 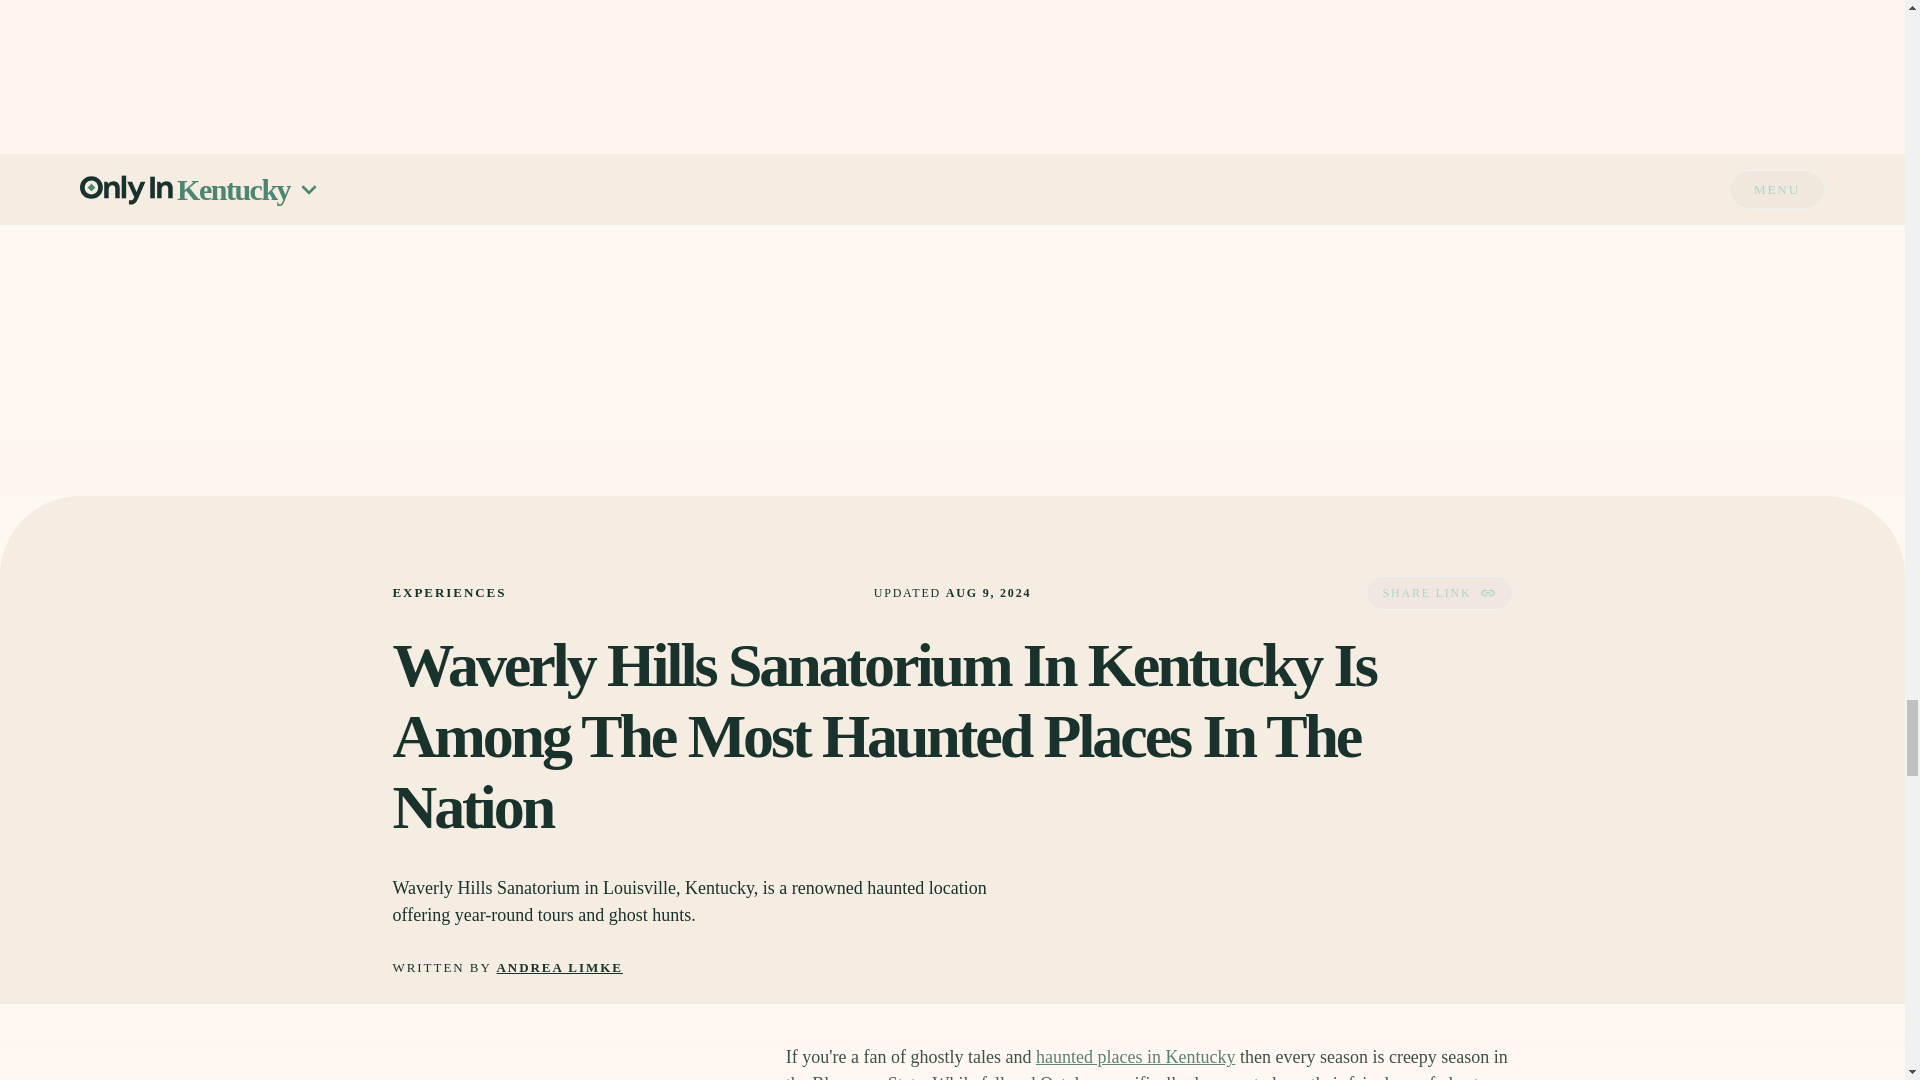 What do you see at coordinates (1438, 592) in the screenshot?
I see `SHARE LINK` at bounding box center [1438, 592].